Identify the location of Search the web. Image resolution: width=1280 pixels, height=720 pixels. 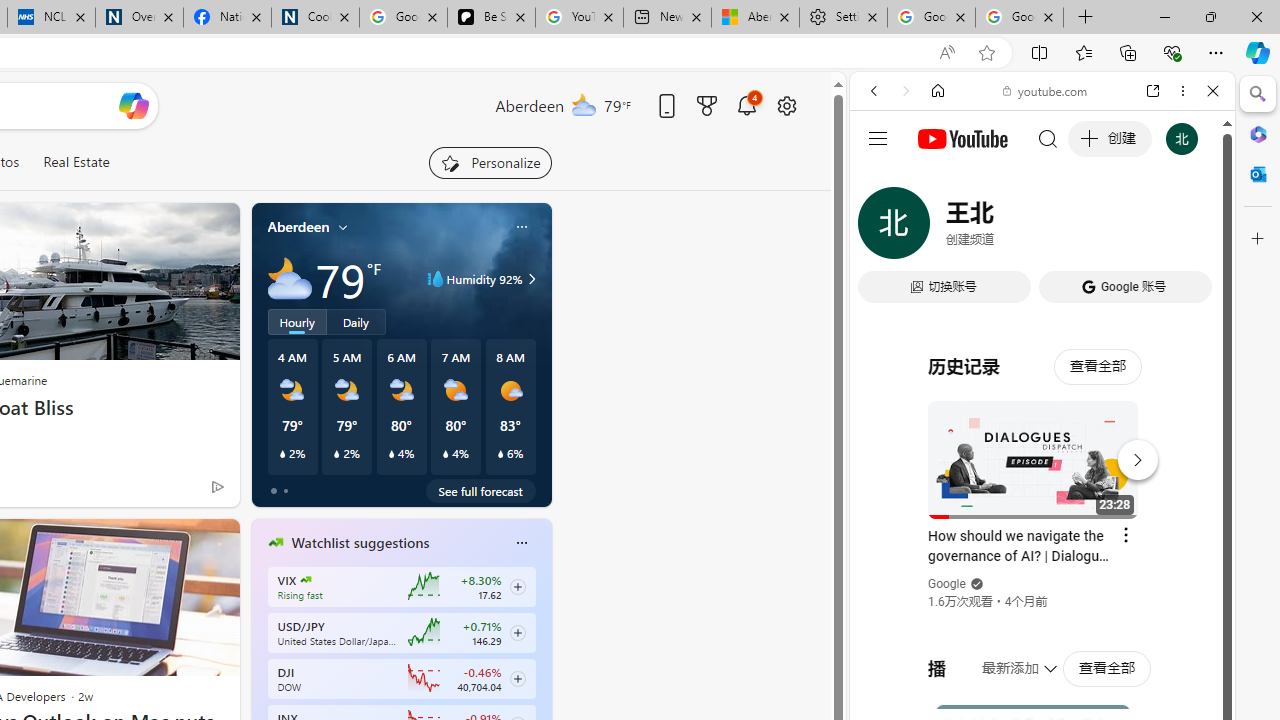
(1052, 138).